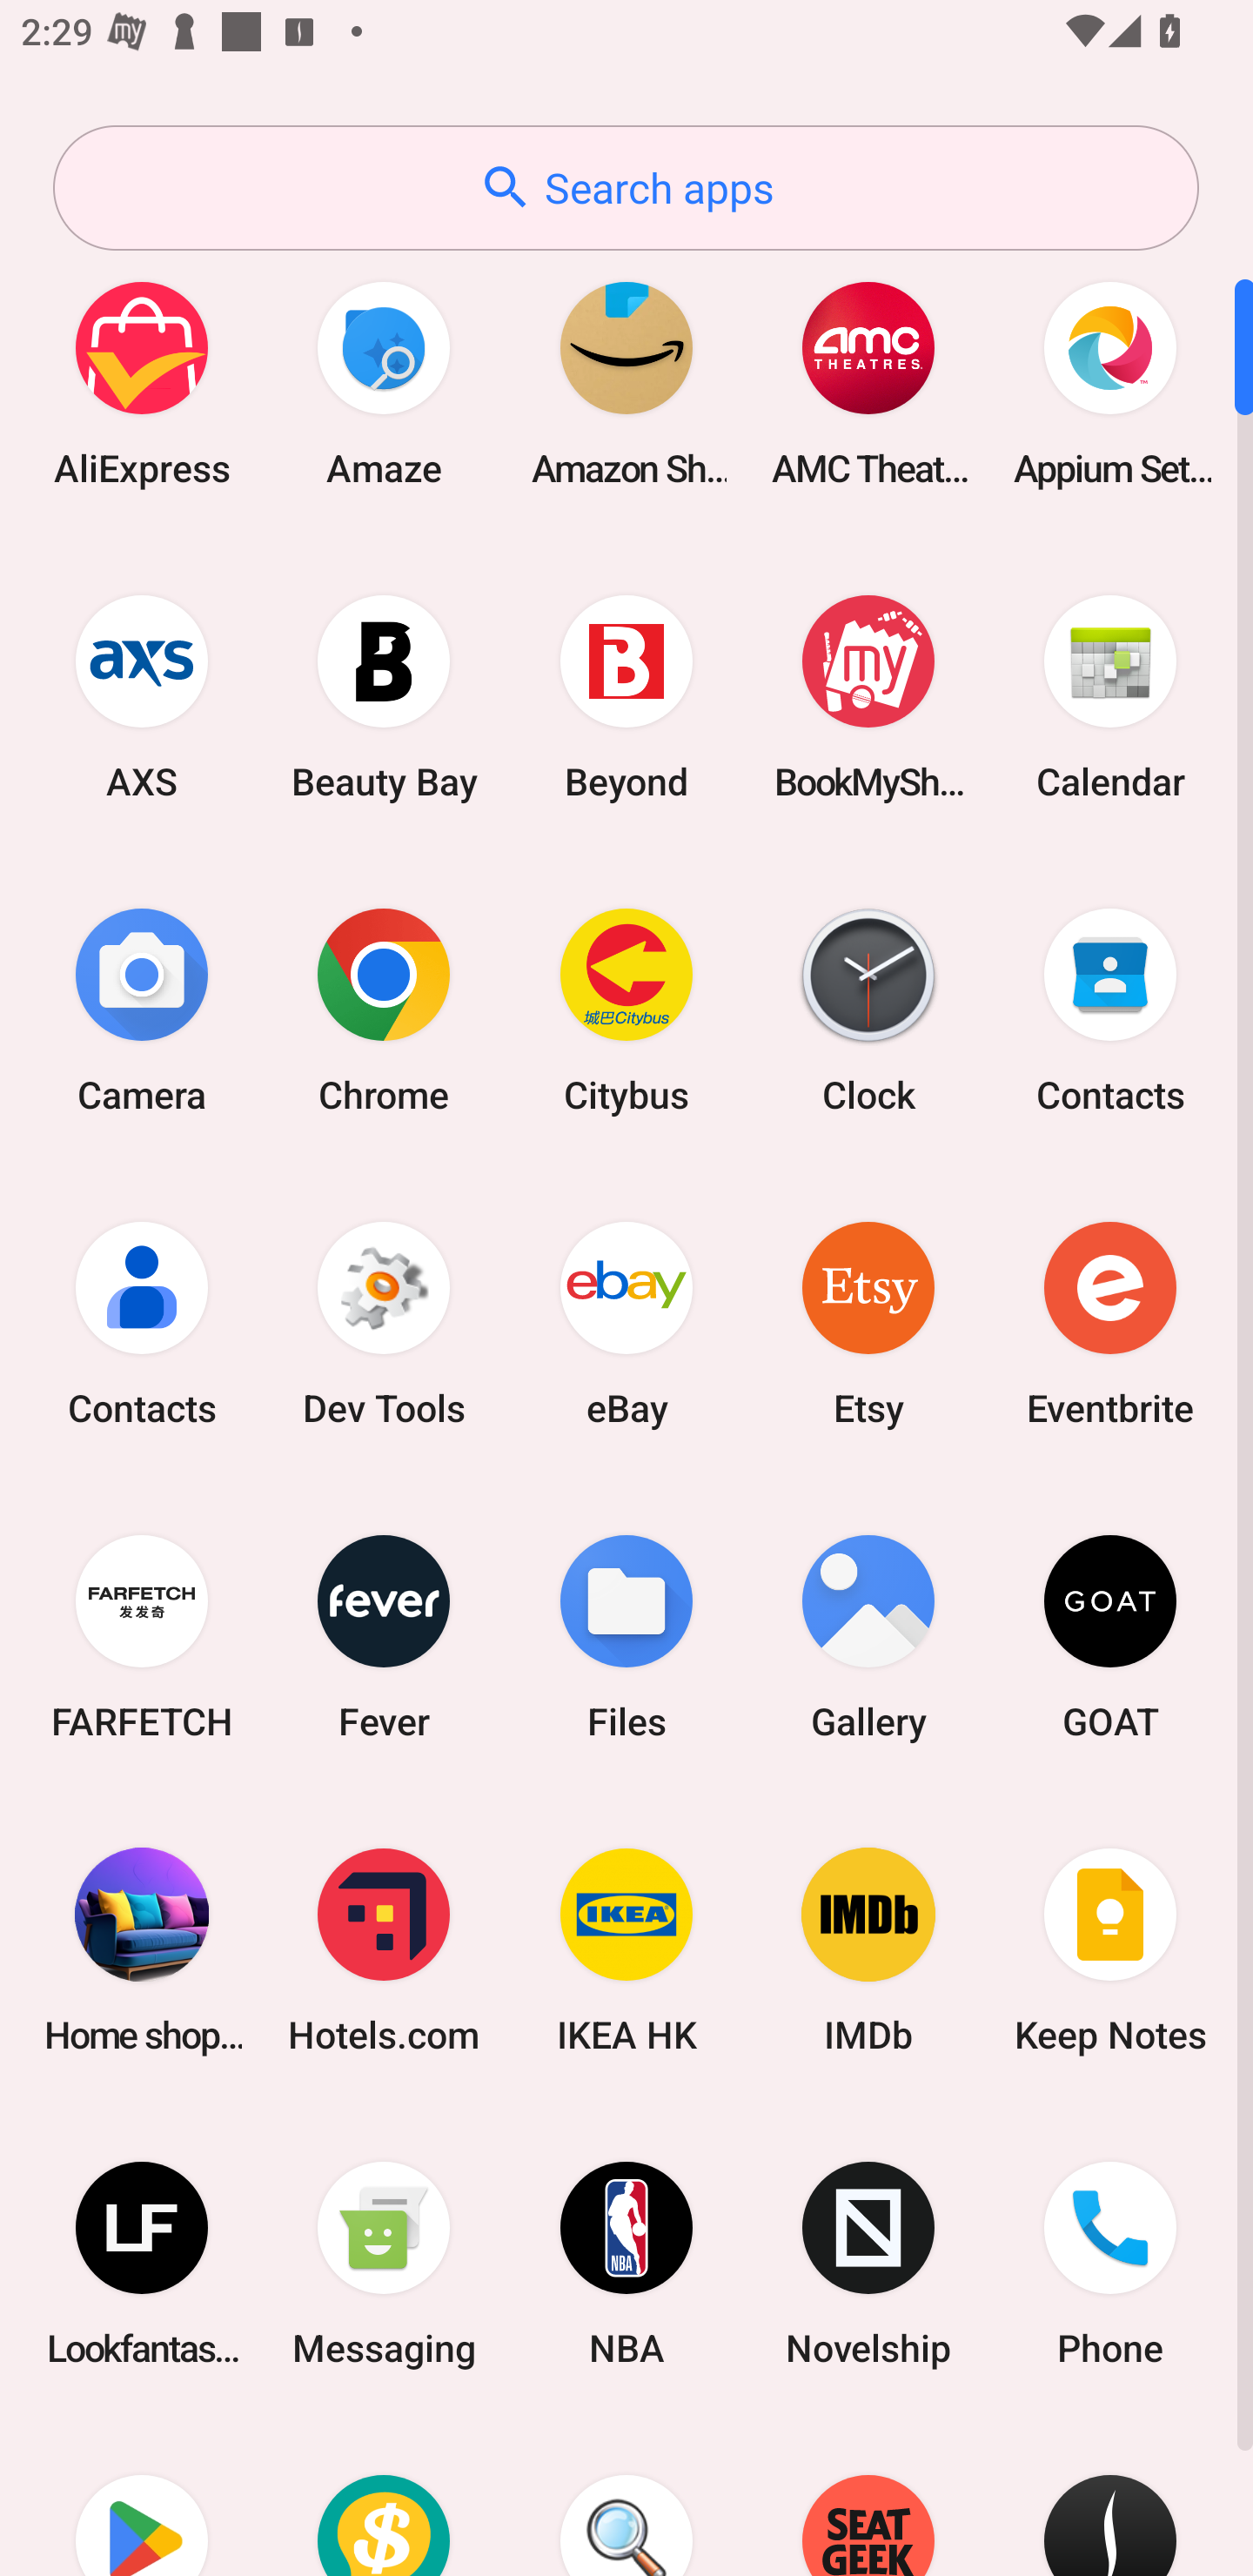 The height and width of the screenshot is (2576, 1253). What do you see at coordinates (868, 1949) in the screenshot?
I see `IMDb` at bounding box center [868, 1949].